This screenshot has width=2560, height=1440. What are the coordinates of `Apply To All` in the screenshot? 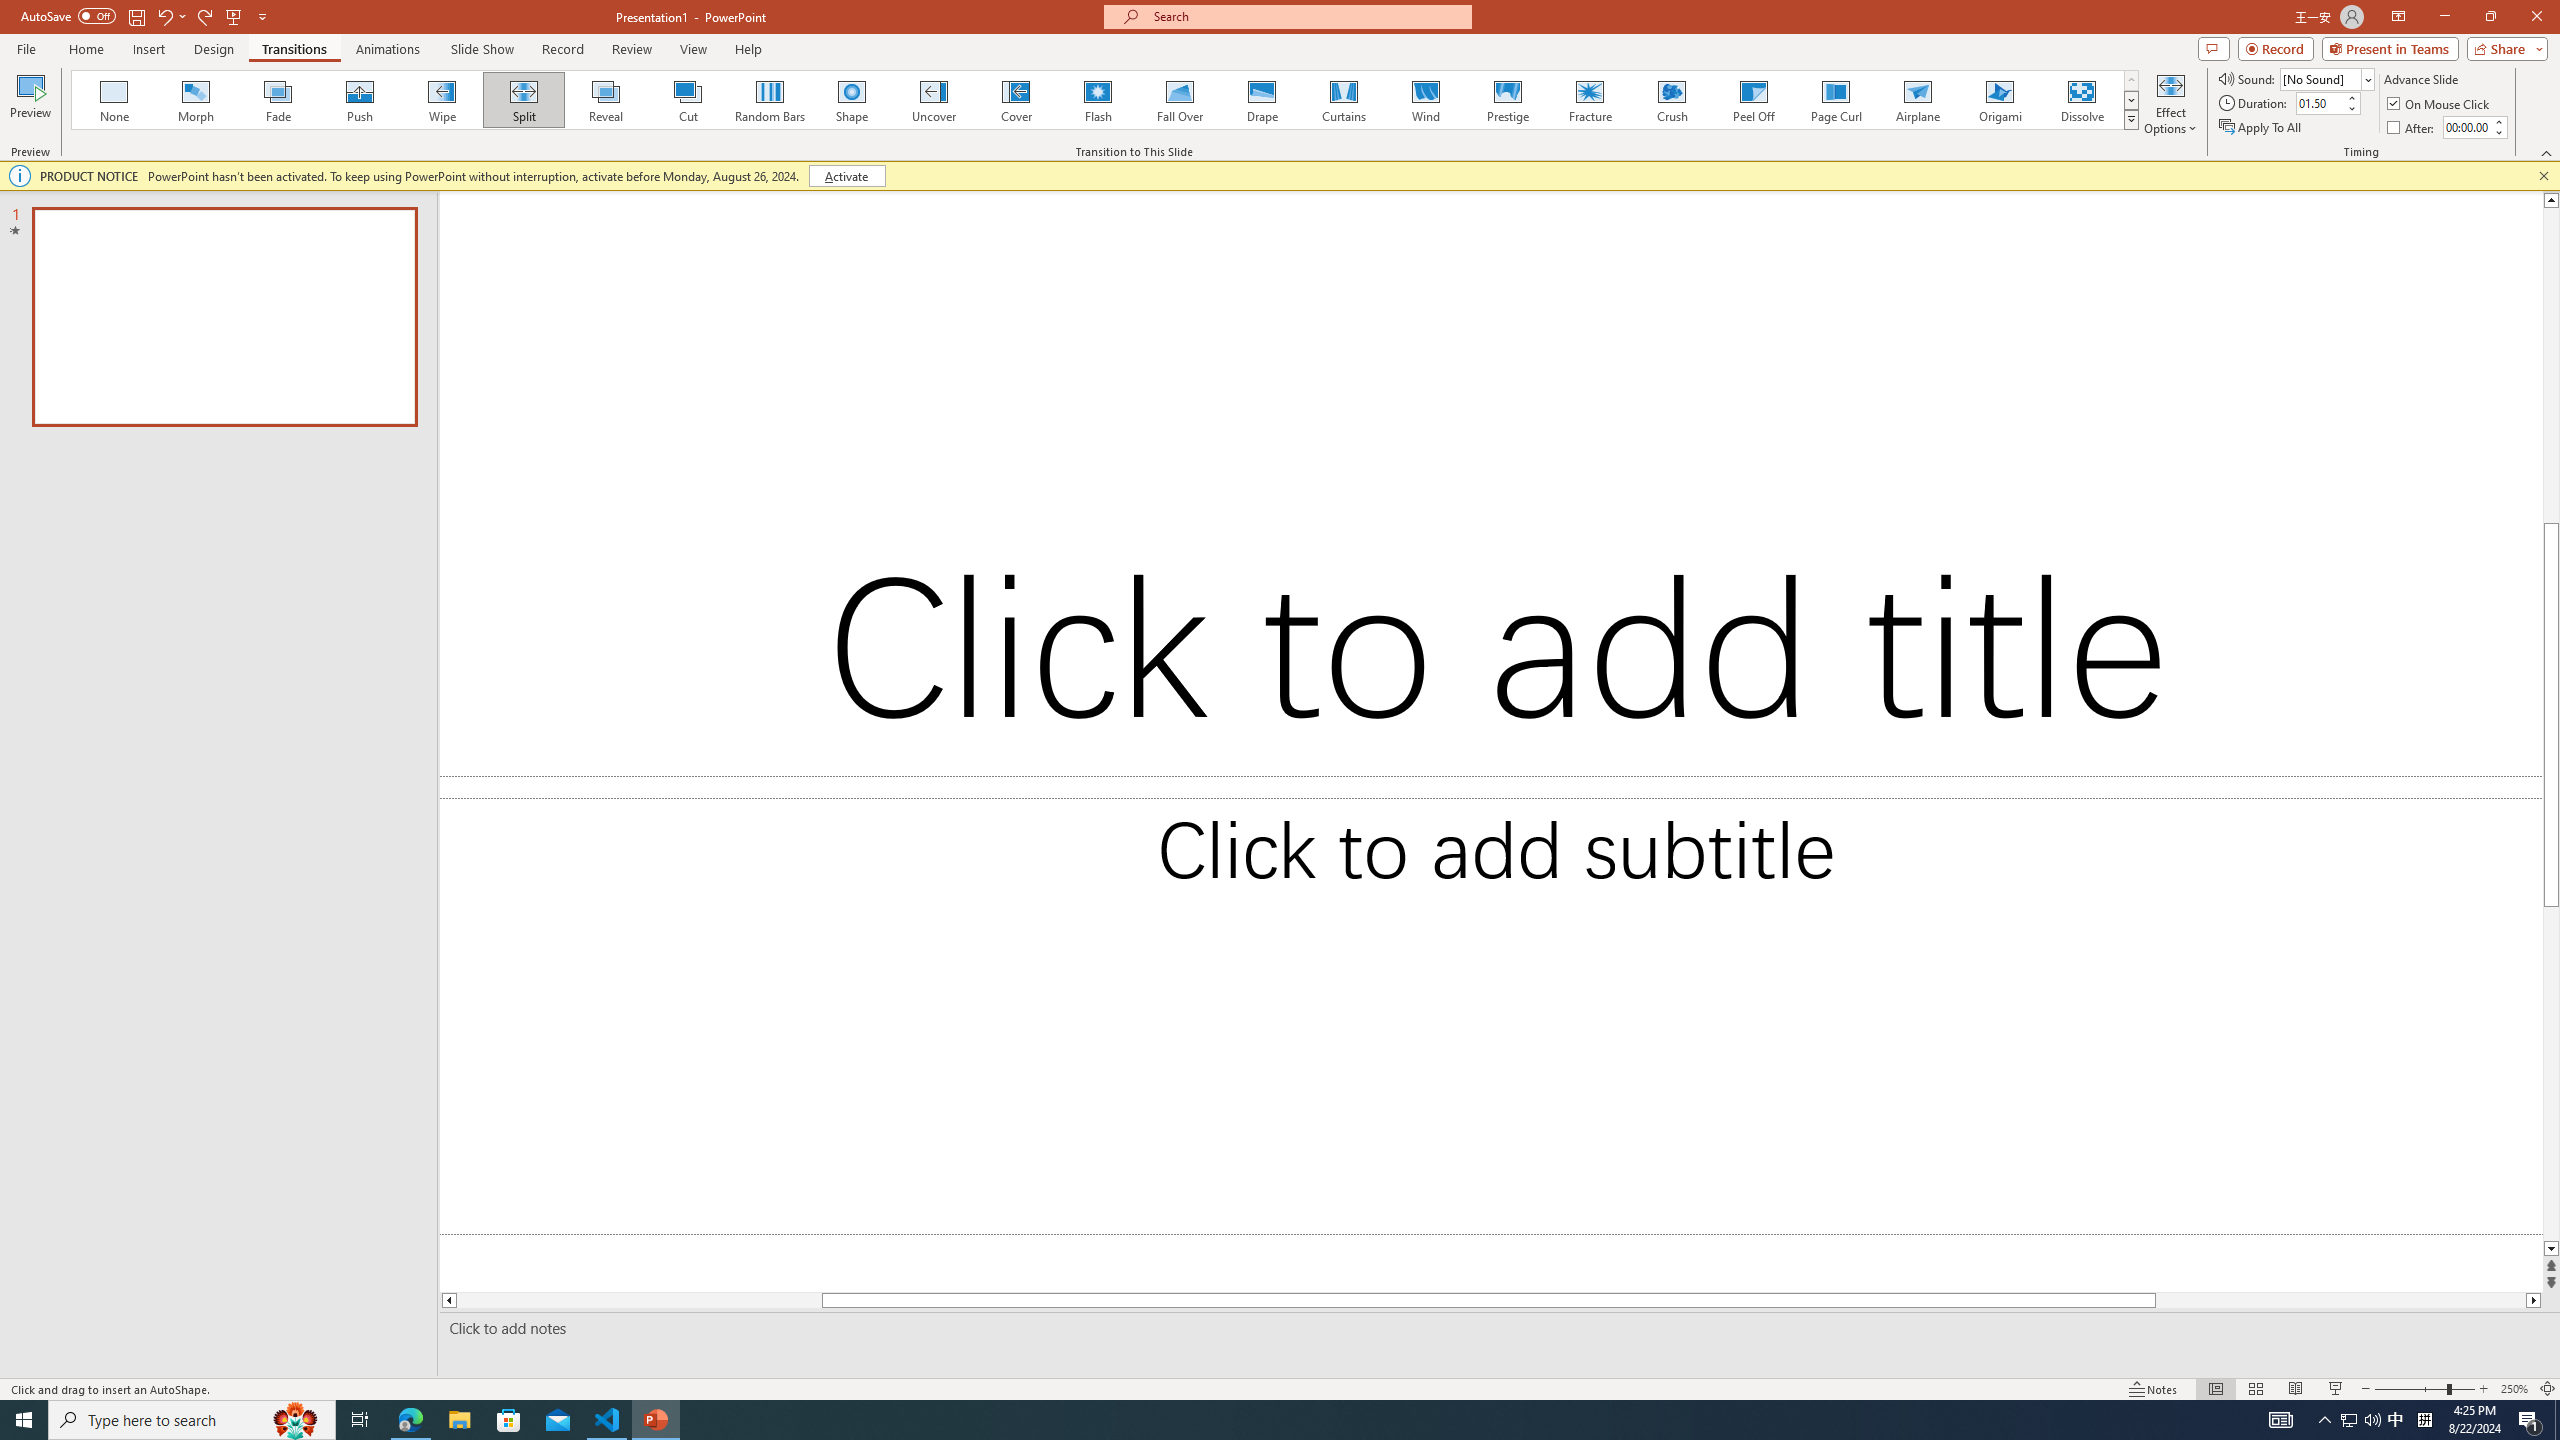 It's located at (2262, 128).